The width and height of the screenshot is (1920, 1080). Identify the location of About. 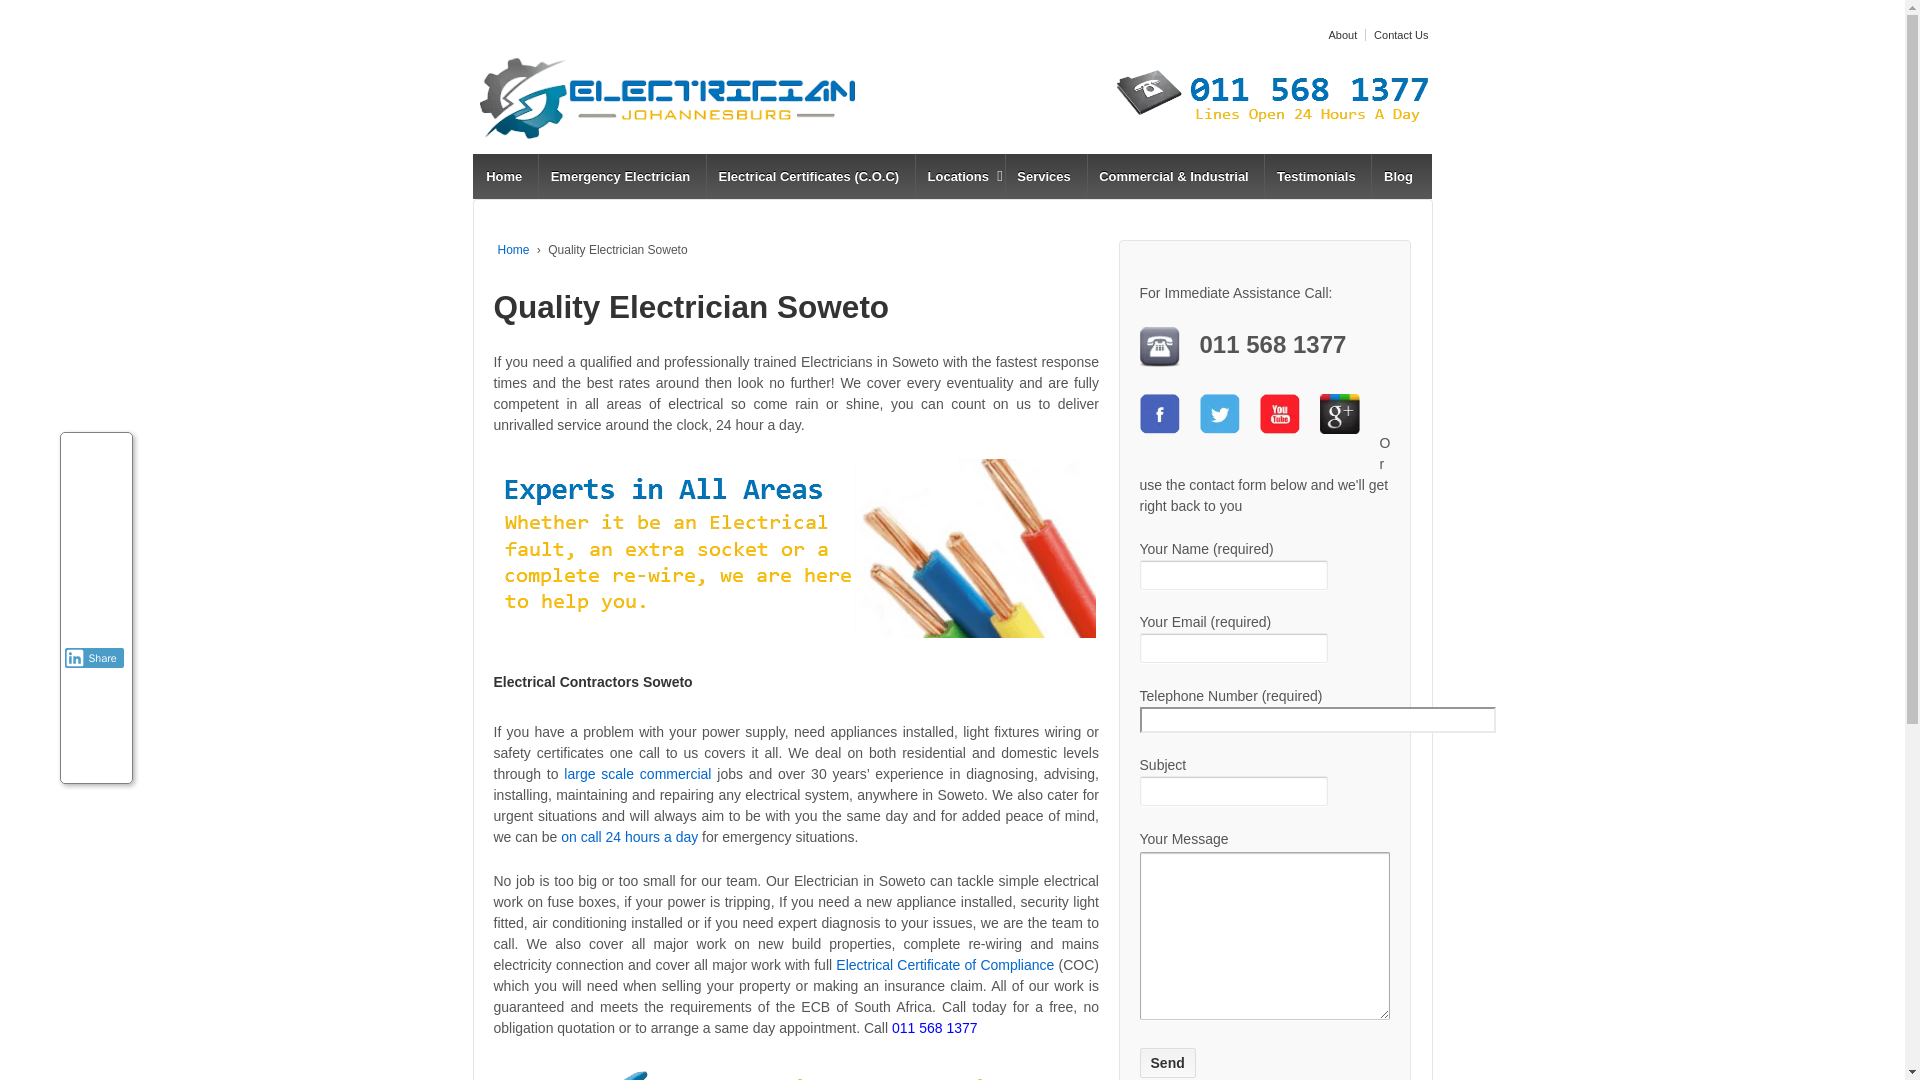
(1340, 35).